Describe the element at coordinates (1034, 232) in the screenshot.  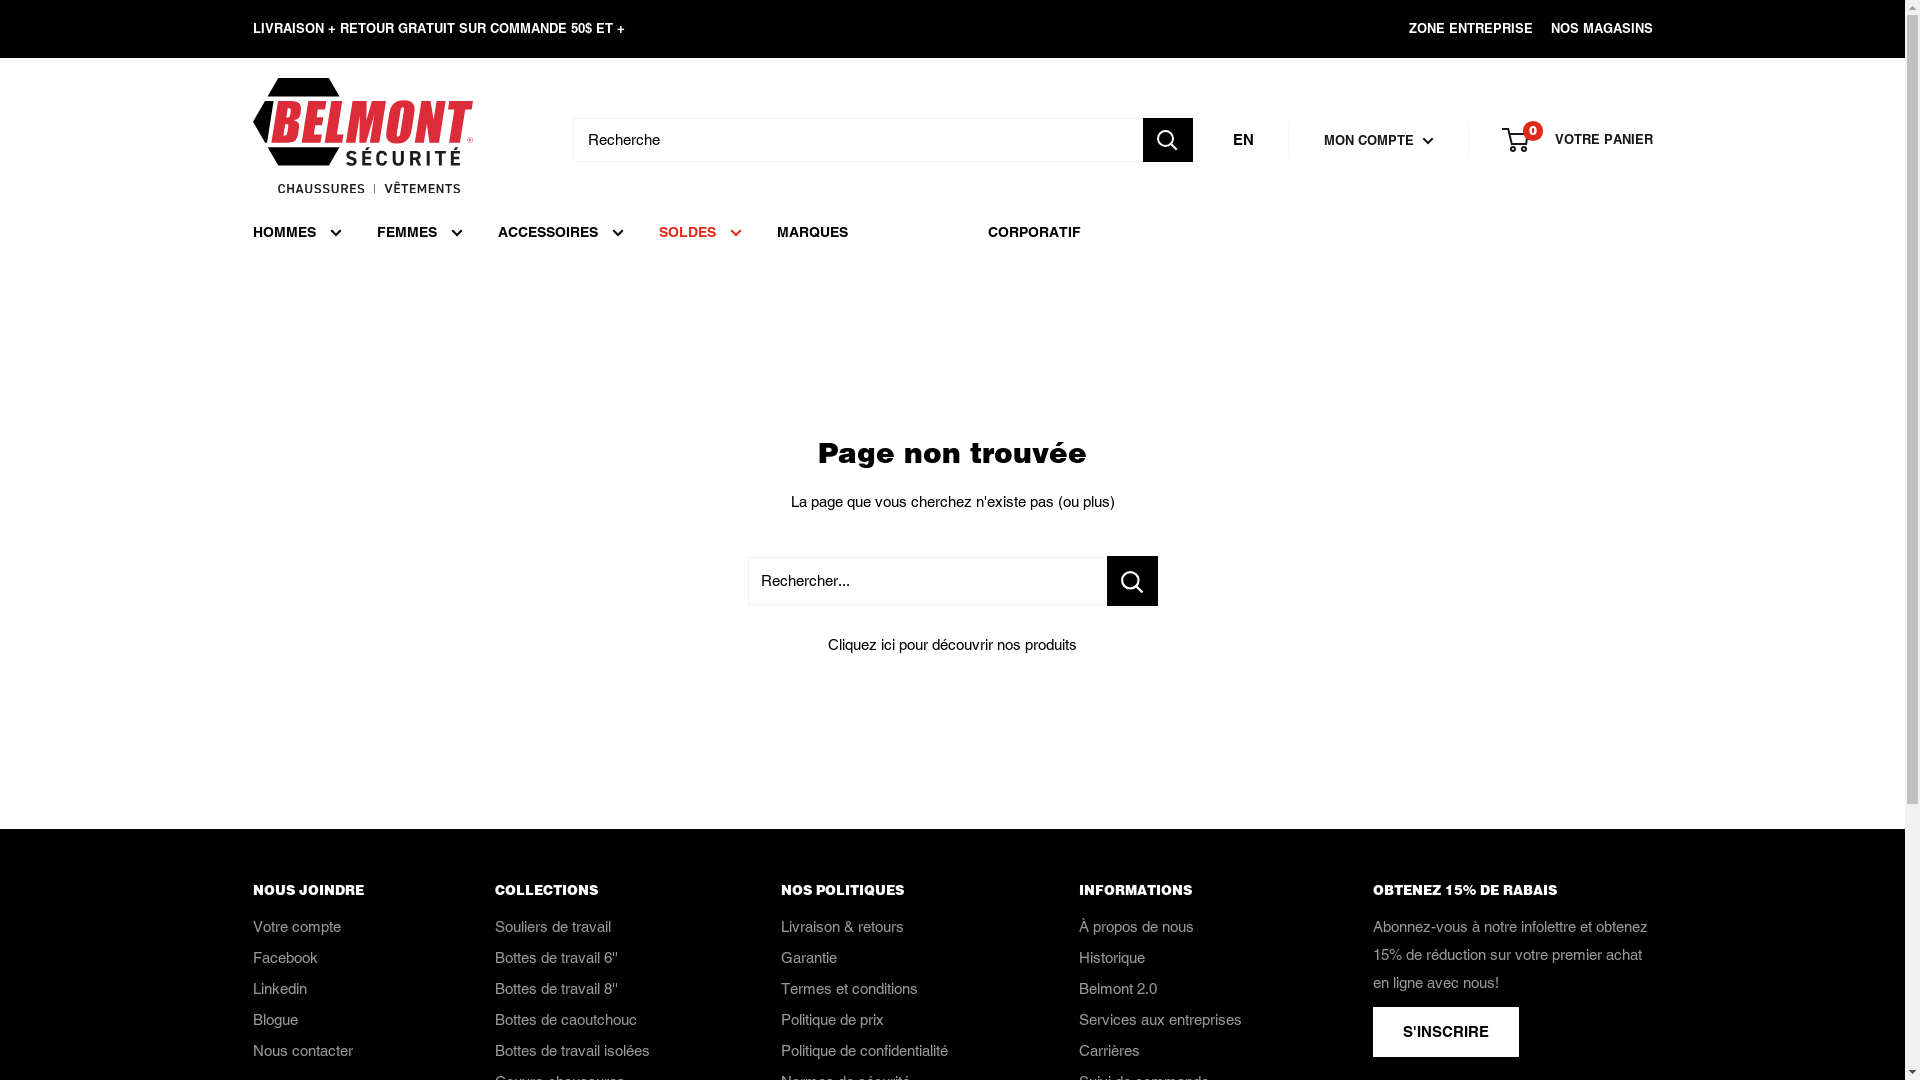
I see `CORPORATIF` at that location.